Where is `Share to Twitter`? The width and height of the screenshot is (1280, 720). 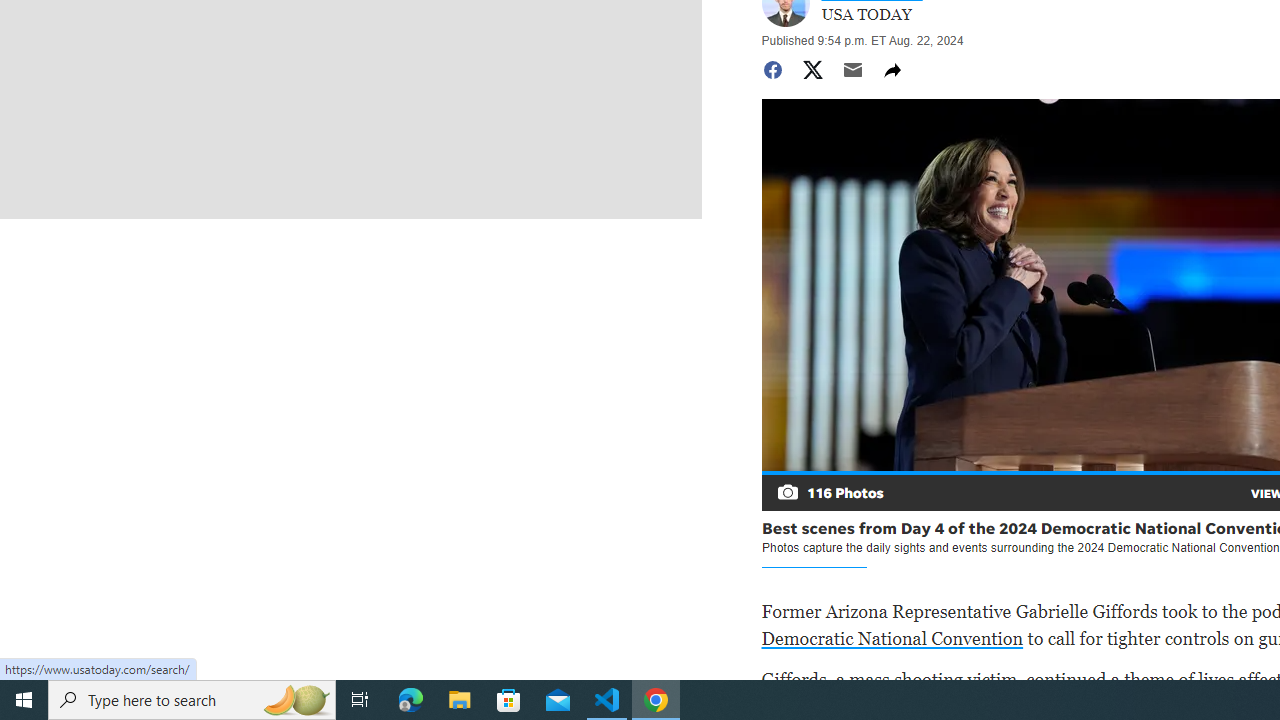
Share to Twitter is located at coordinates (812, 70).